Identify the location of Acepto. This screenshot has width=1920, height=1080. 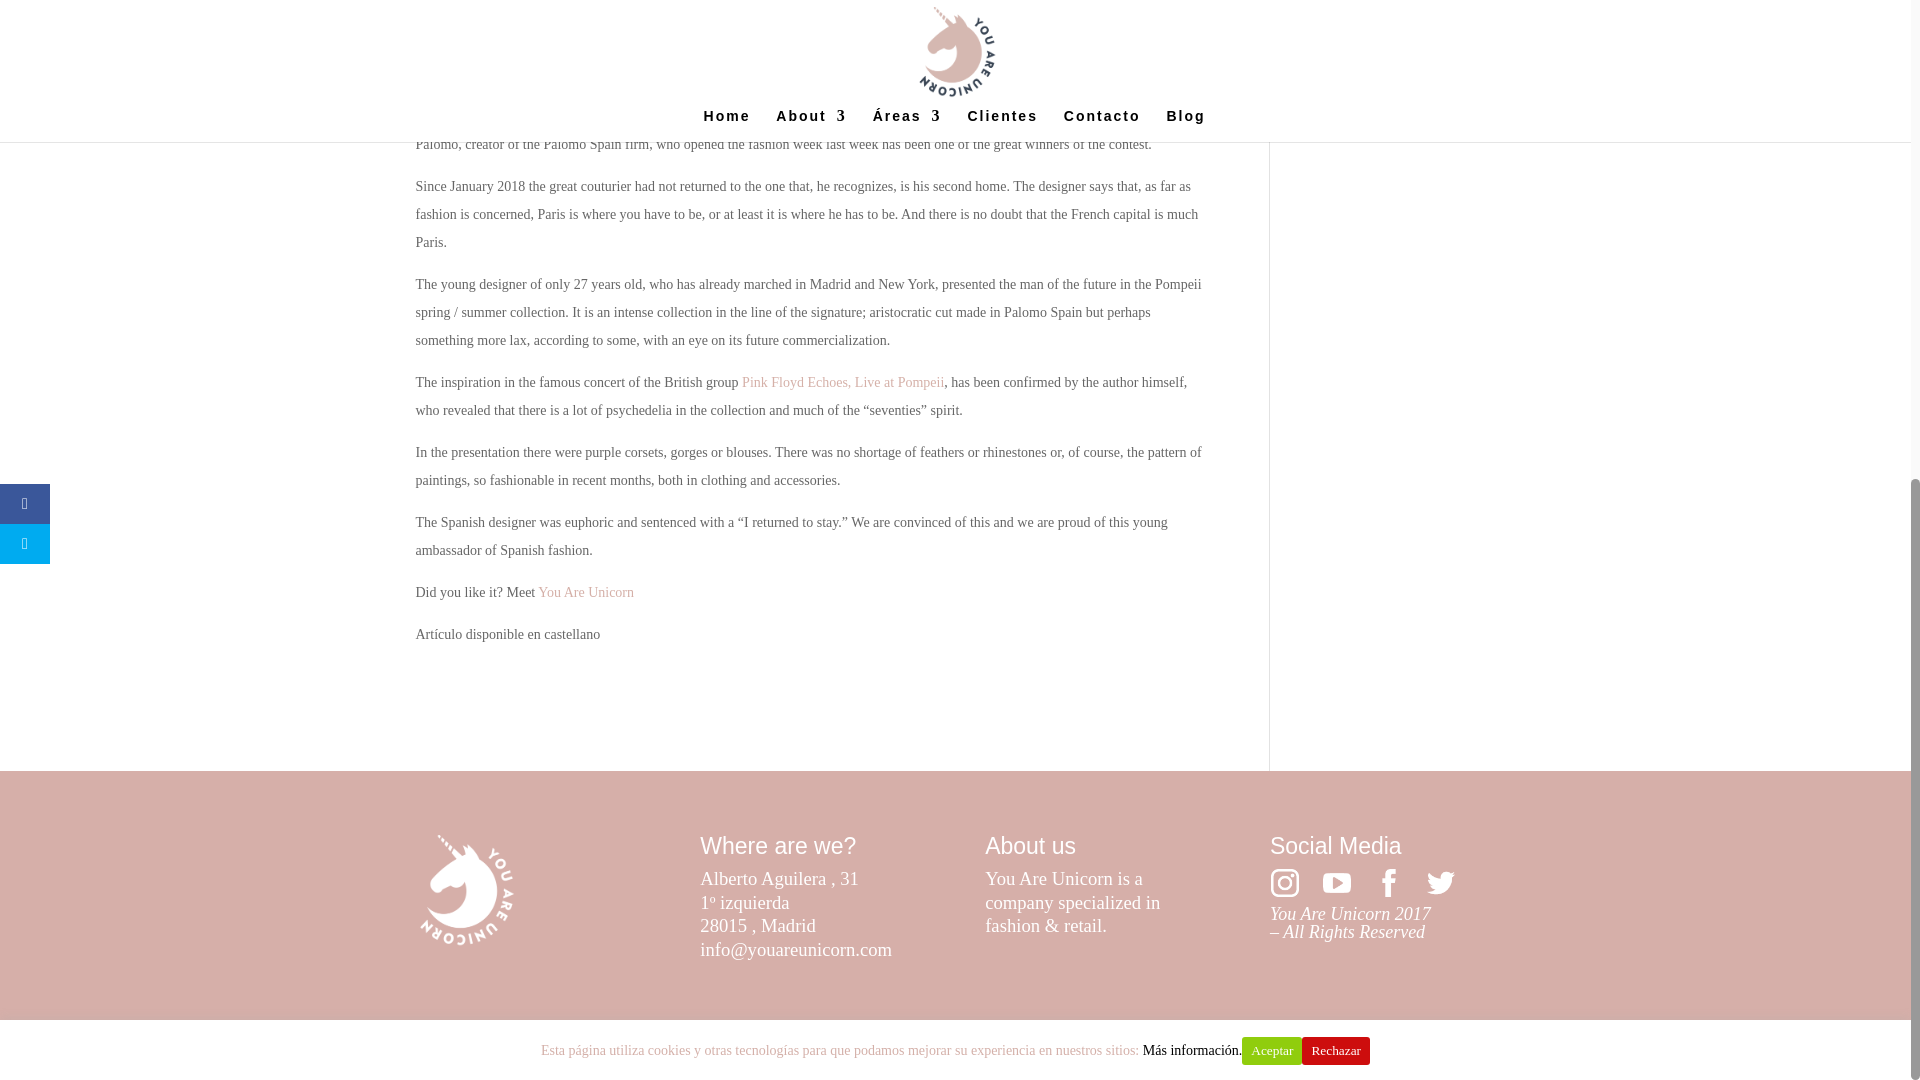
(1370, 192).